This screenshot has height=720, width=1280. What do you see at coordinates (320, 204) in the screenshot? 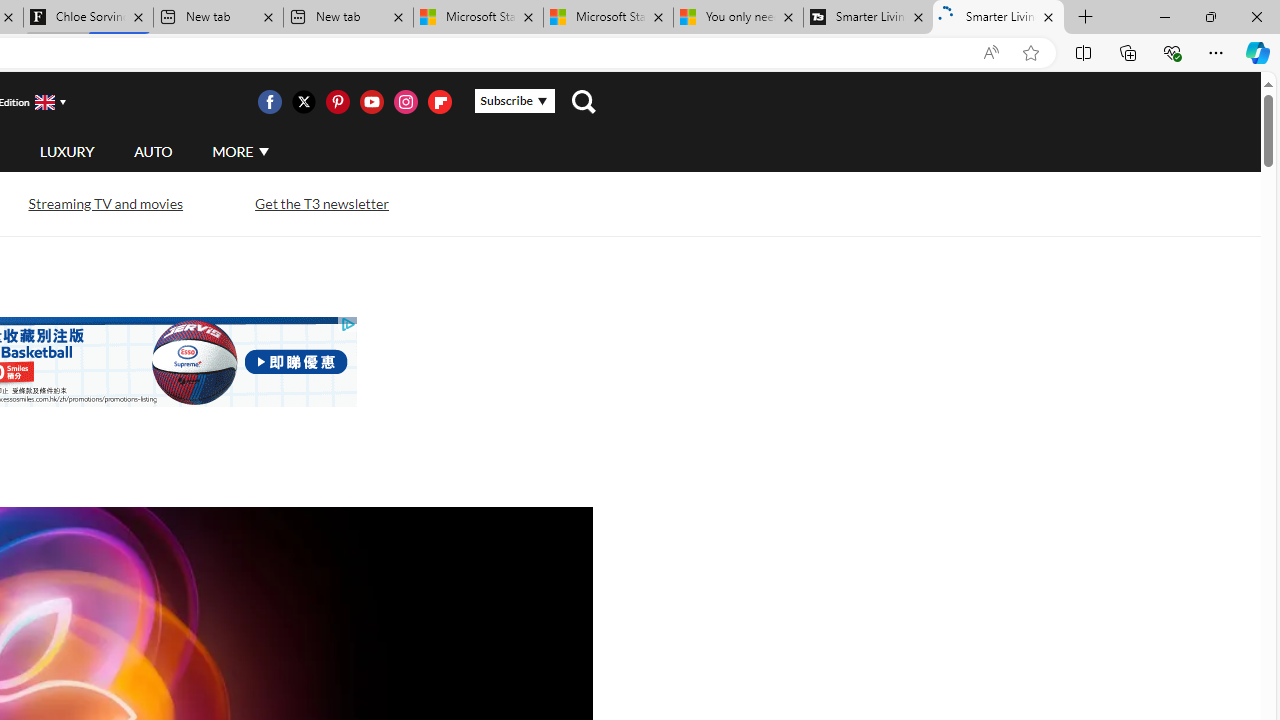
I see `Get the T3 newsletter` at bounding box center [320, 204].